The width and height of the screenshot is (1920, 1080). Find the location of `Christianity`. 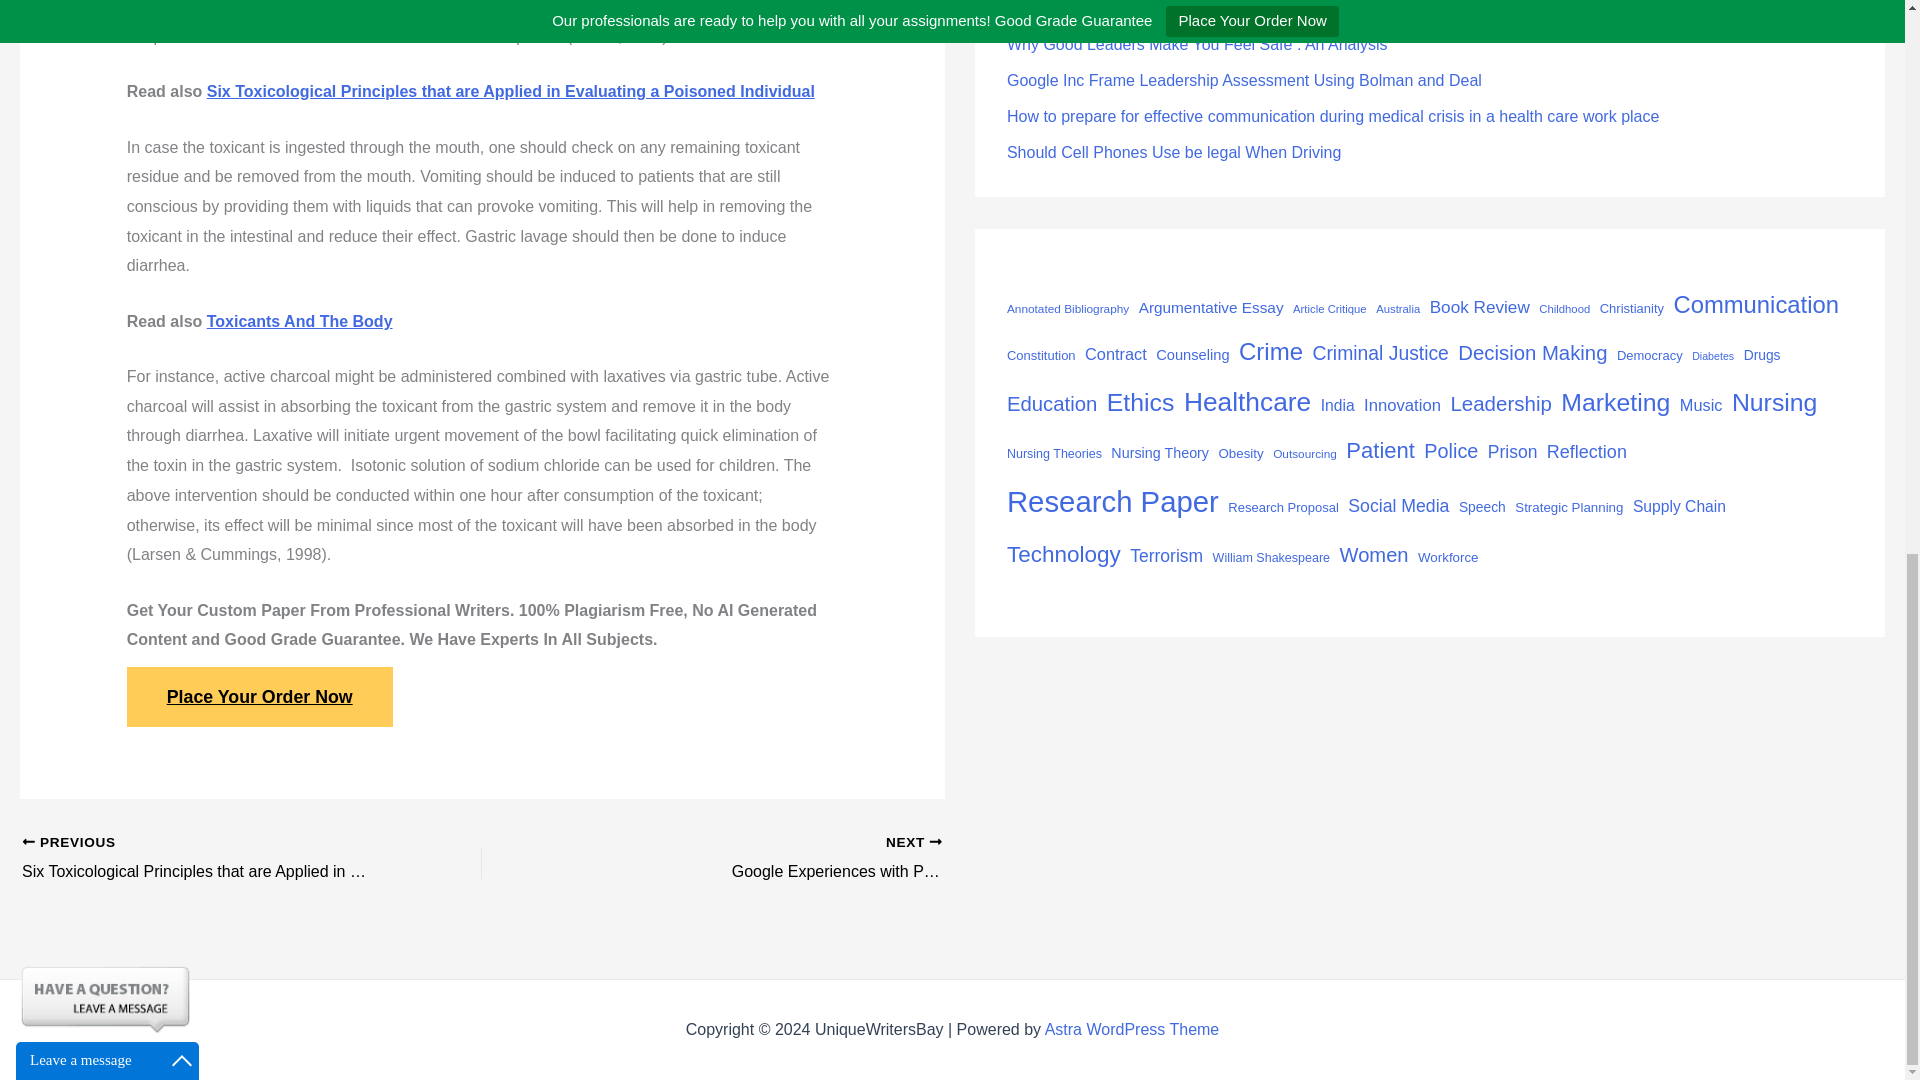

Christianity is located at coordinates (1197, 44).